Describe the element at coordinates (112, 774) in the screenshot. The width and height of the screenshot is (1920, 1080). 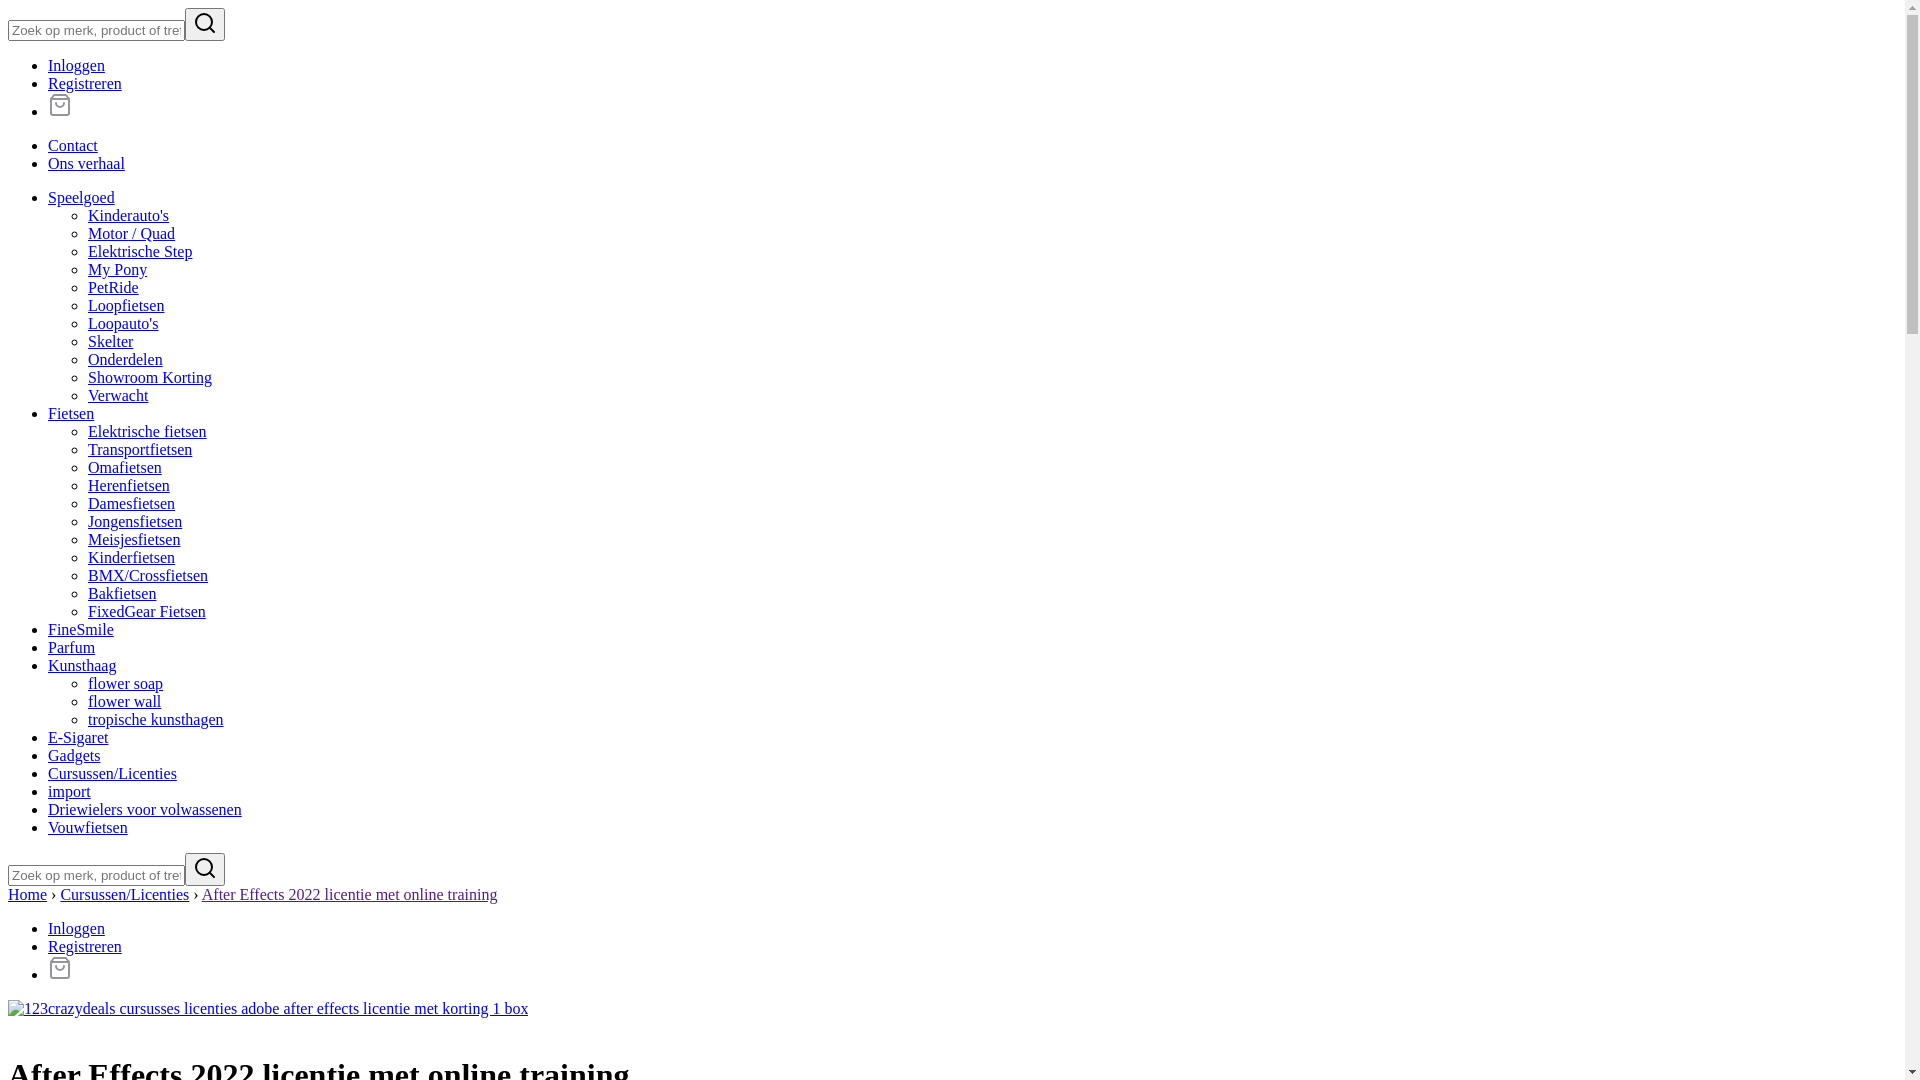
I see `Cursussen/Licenties` at that location.